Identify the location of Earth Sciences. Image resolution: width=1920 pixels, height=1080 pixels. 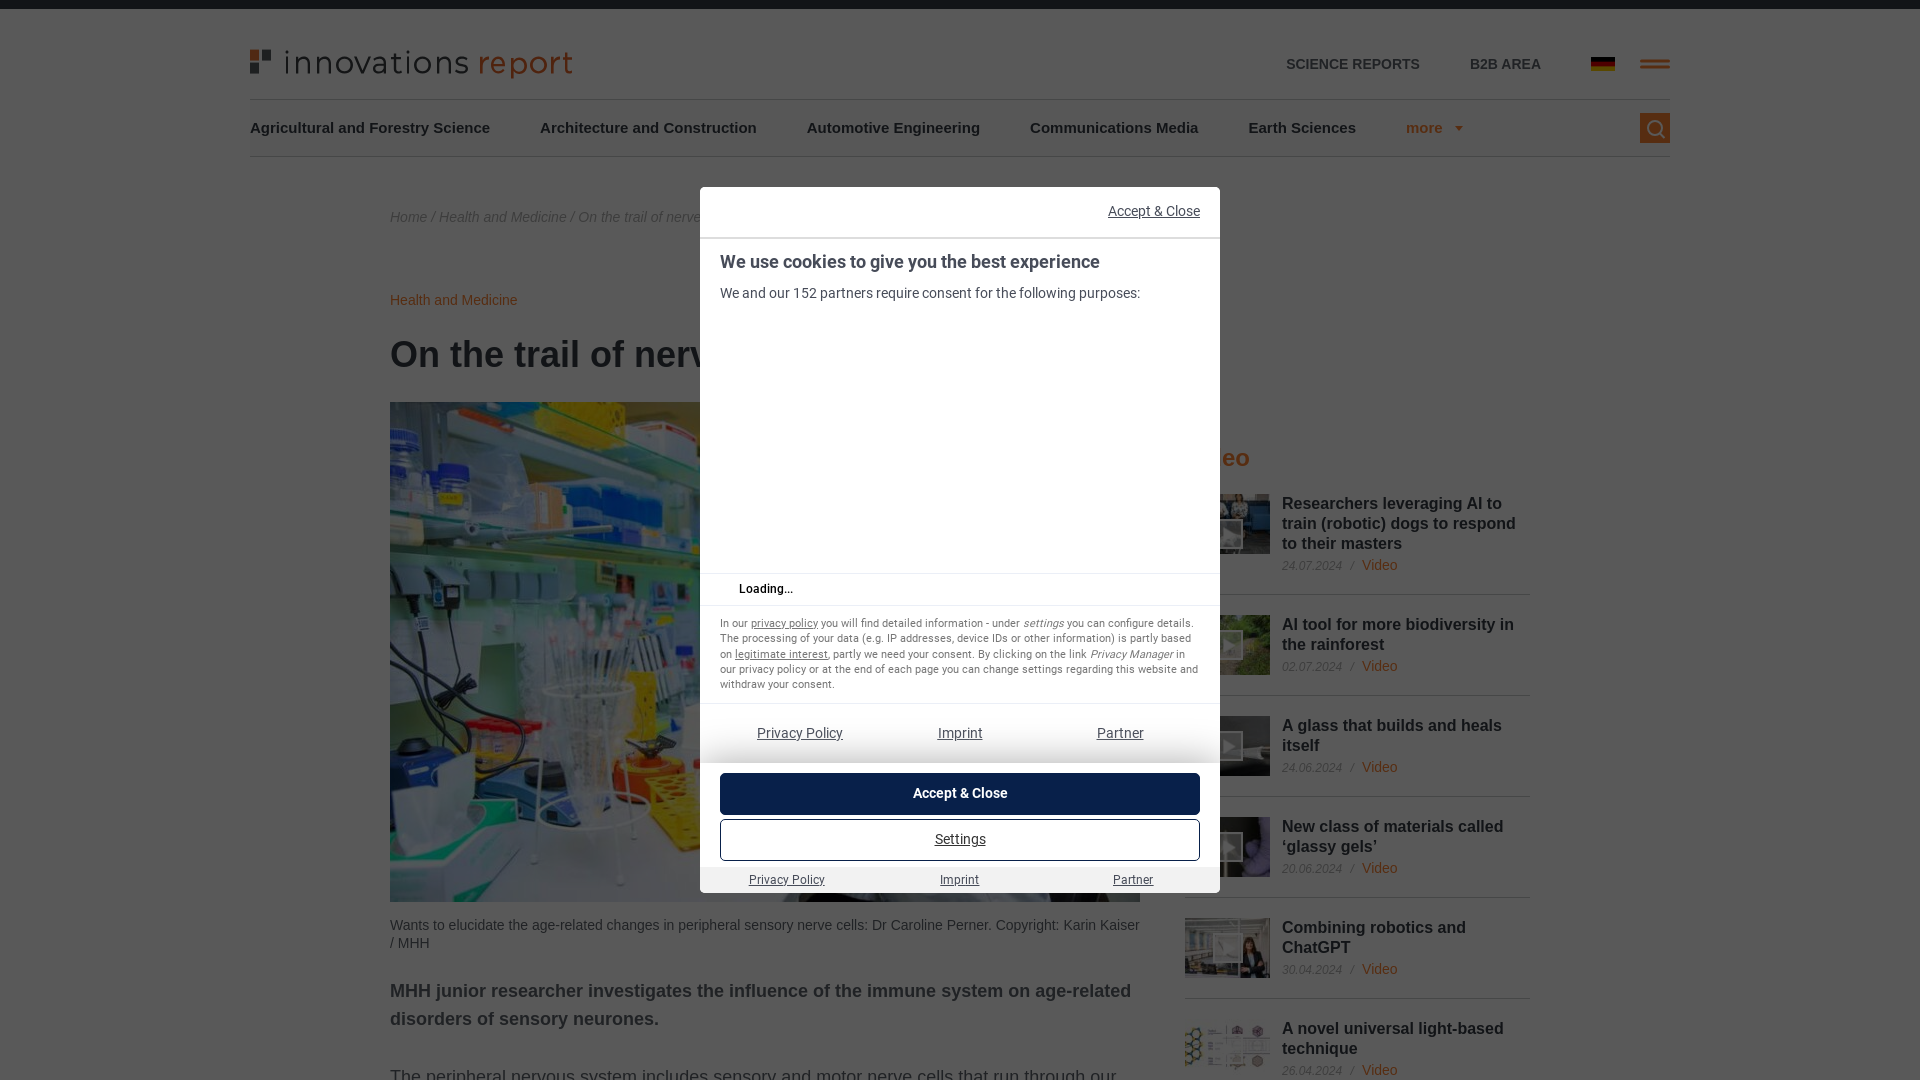
(1302, 128).